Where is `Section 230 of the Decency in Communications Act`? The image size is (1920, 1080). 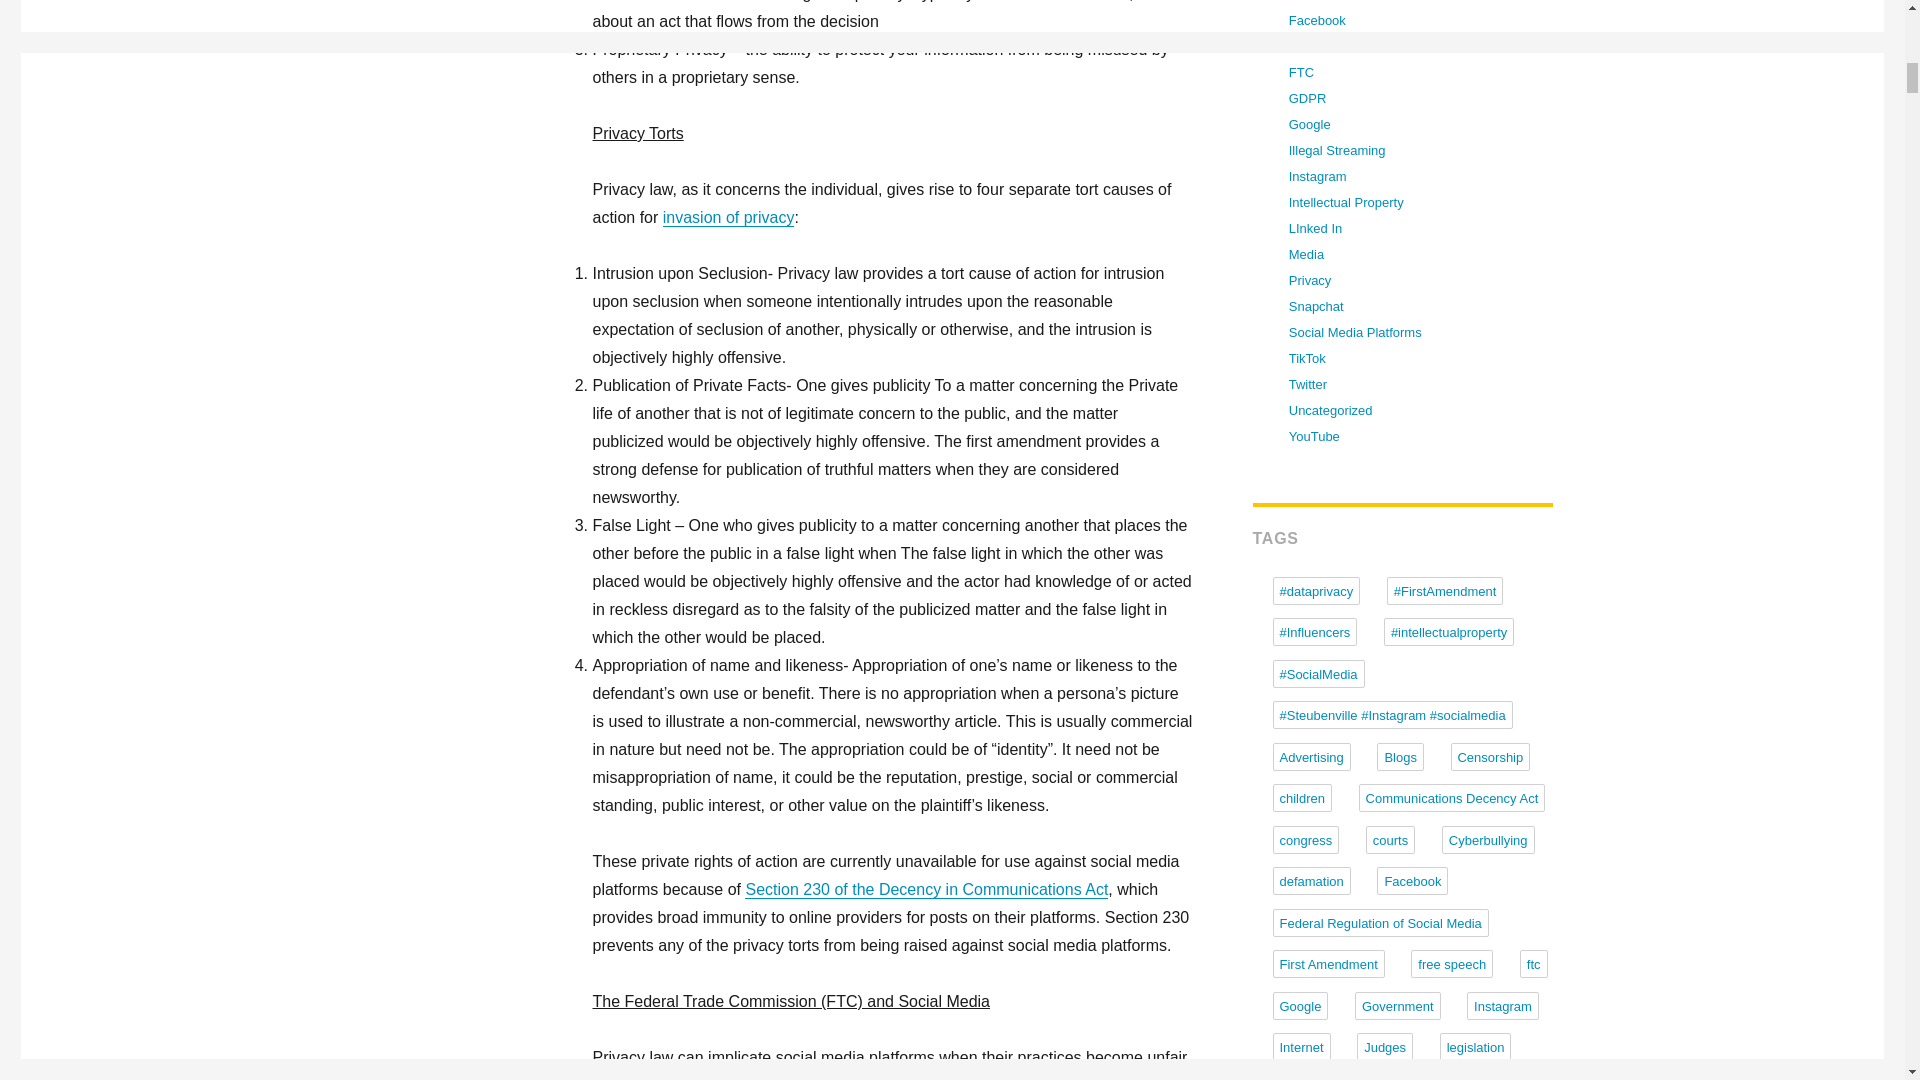
Section 230 of the Decency in Communications Act is located at coordinates (926, 889).